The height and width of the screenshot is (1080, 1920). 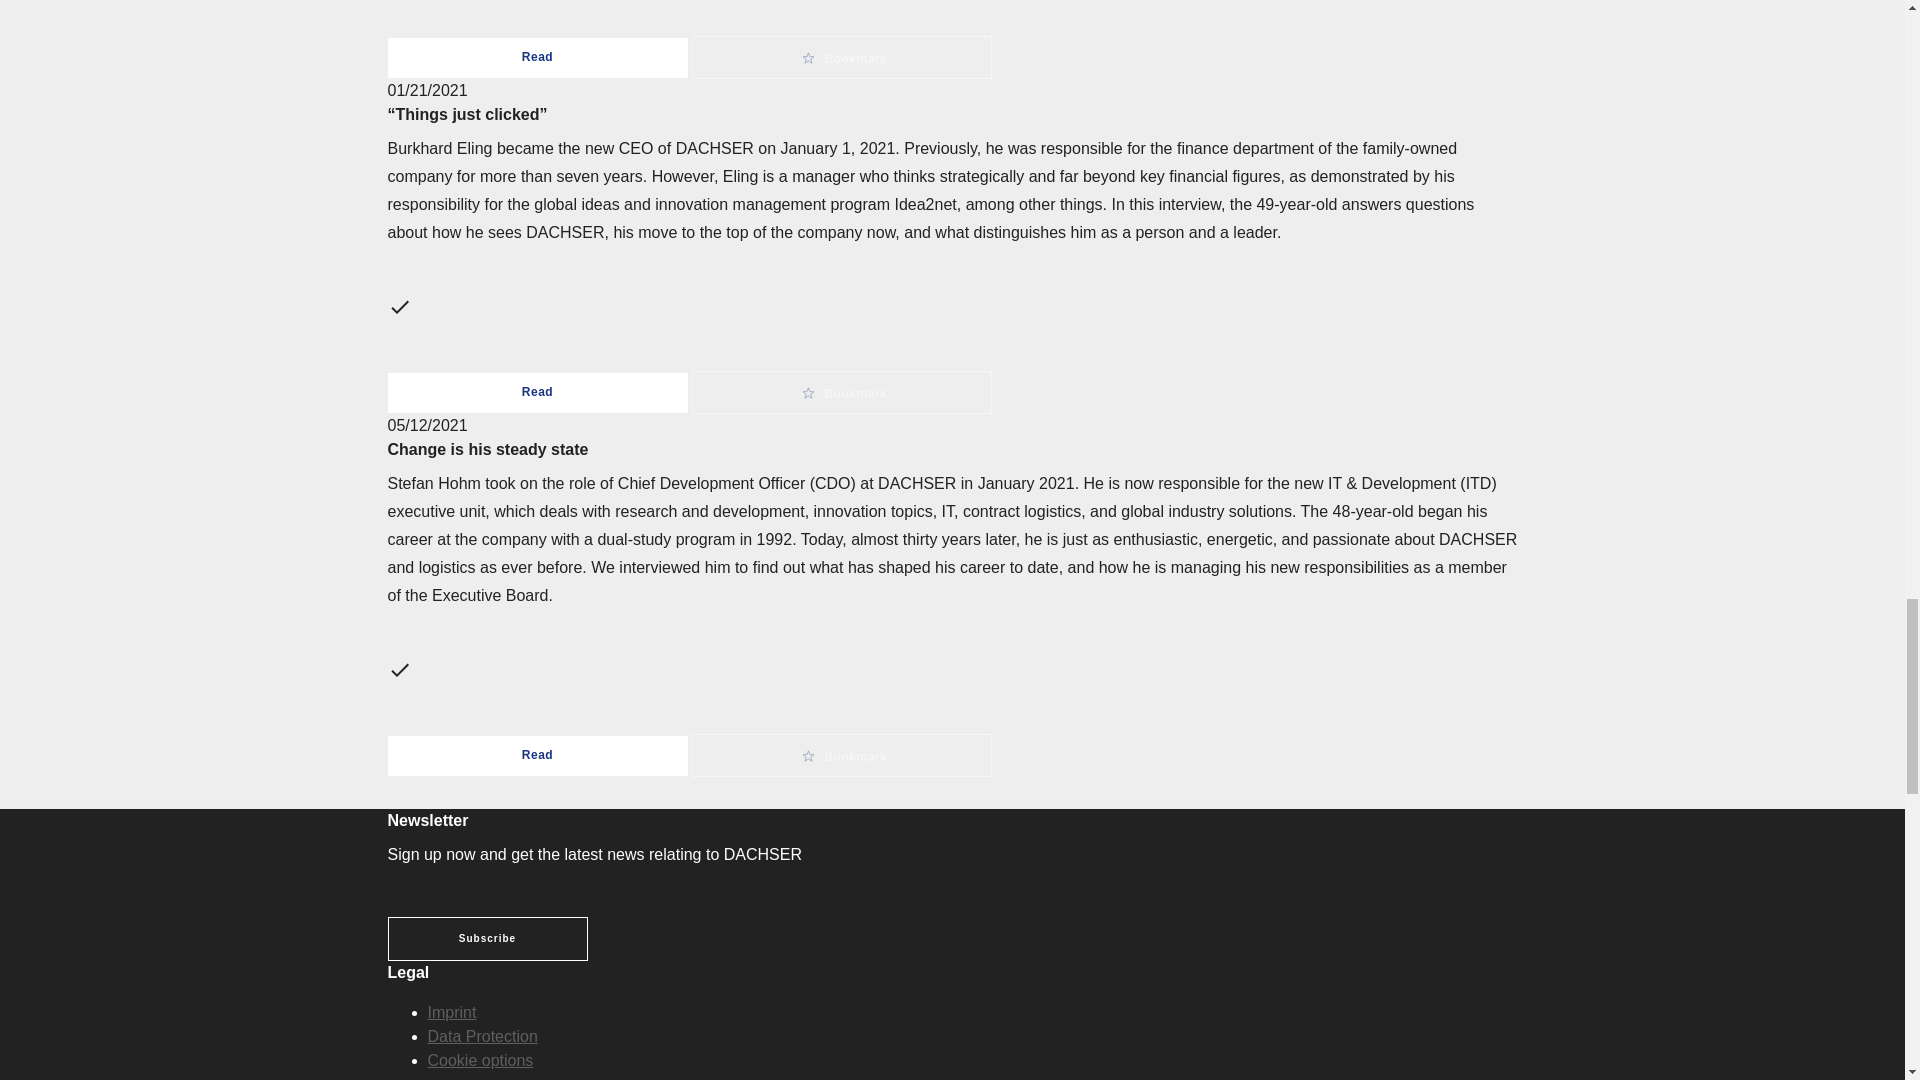 I want to click on Gehe zu:, so click(x=480, y=1060).